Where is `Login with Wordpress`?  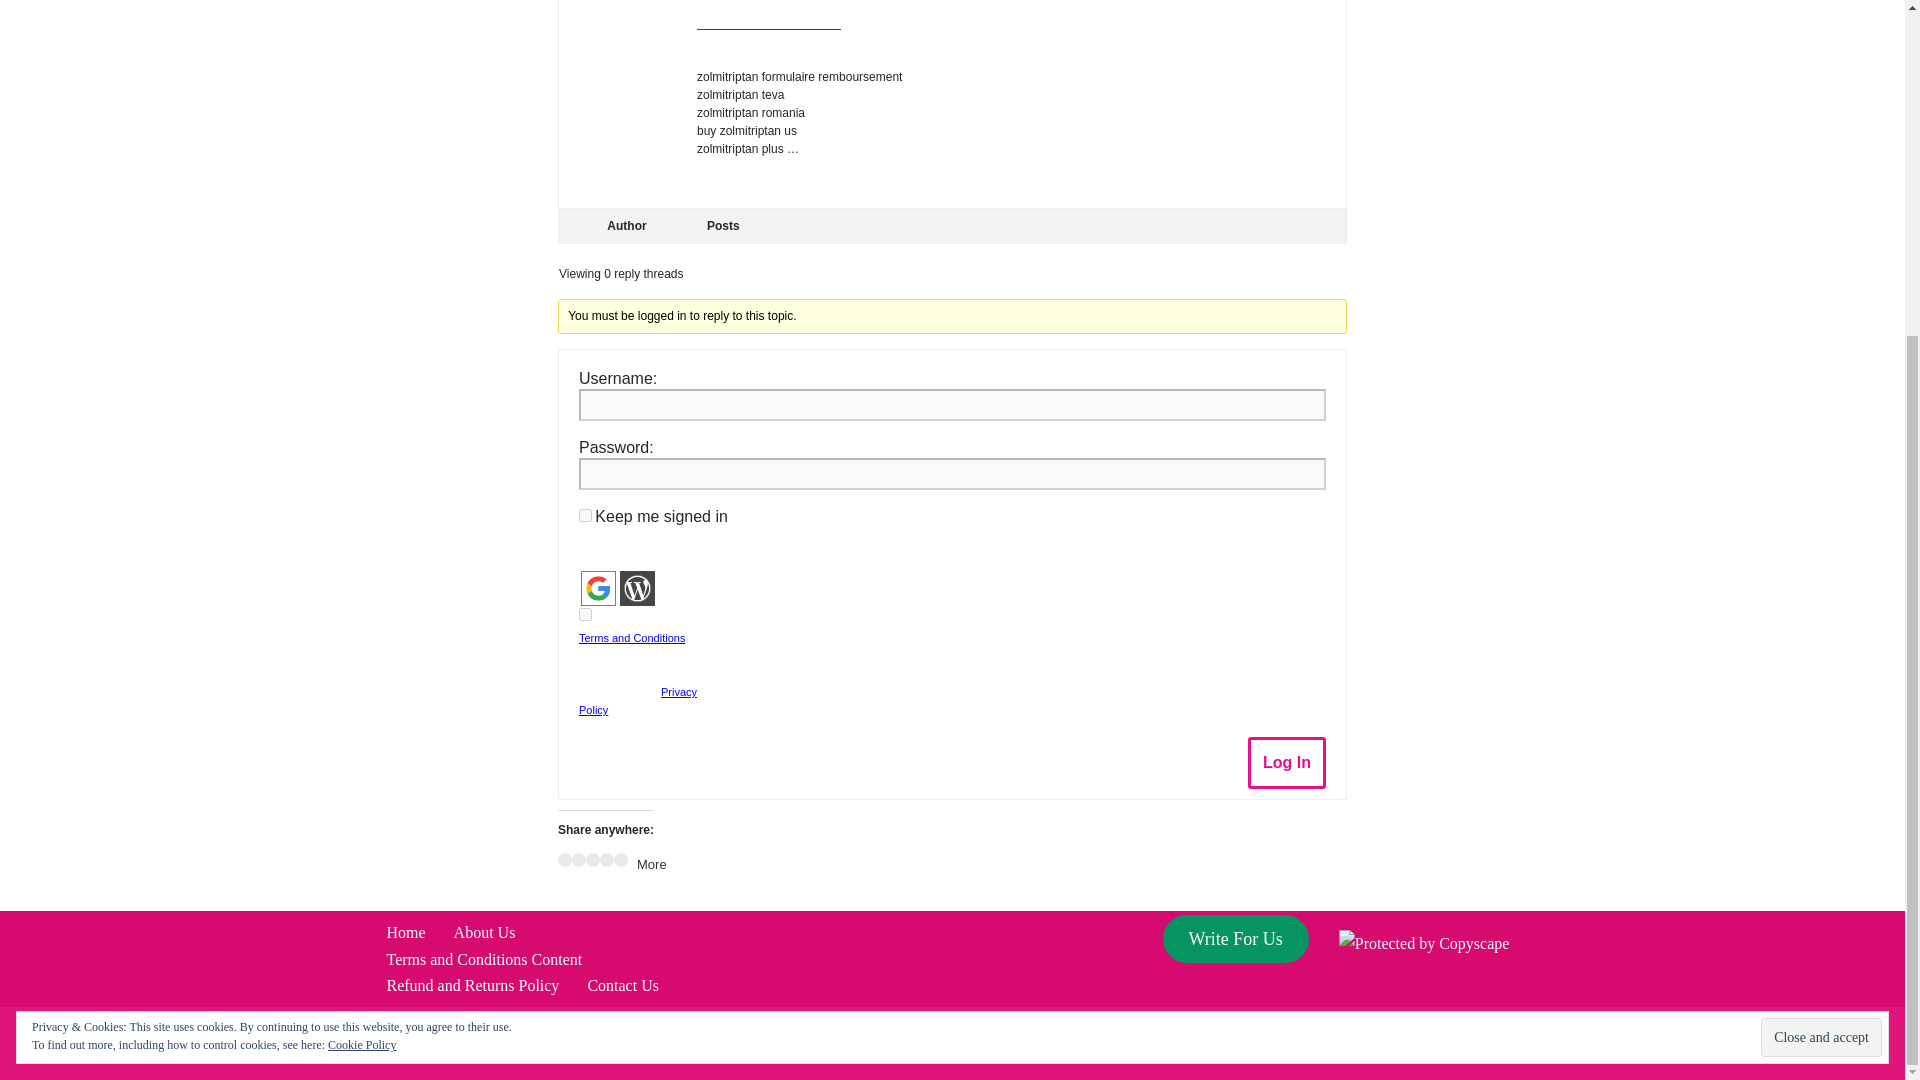 Login with Wordpress is located at coordinates (637, 588).